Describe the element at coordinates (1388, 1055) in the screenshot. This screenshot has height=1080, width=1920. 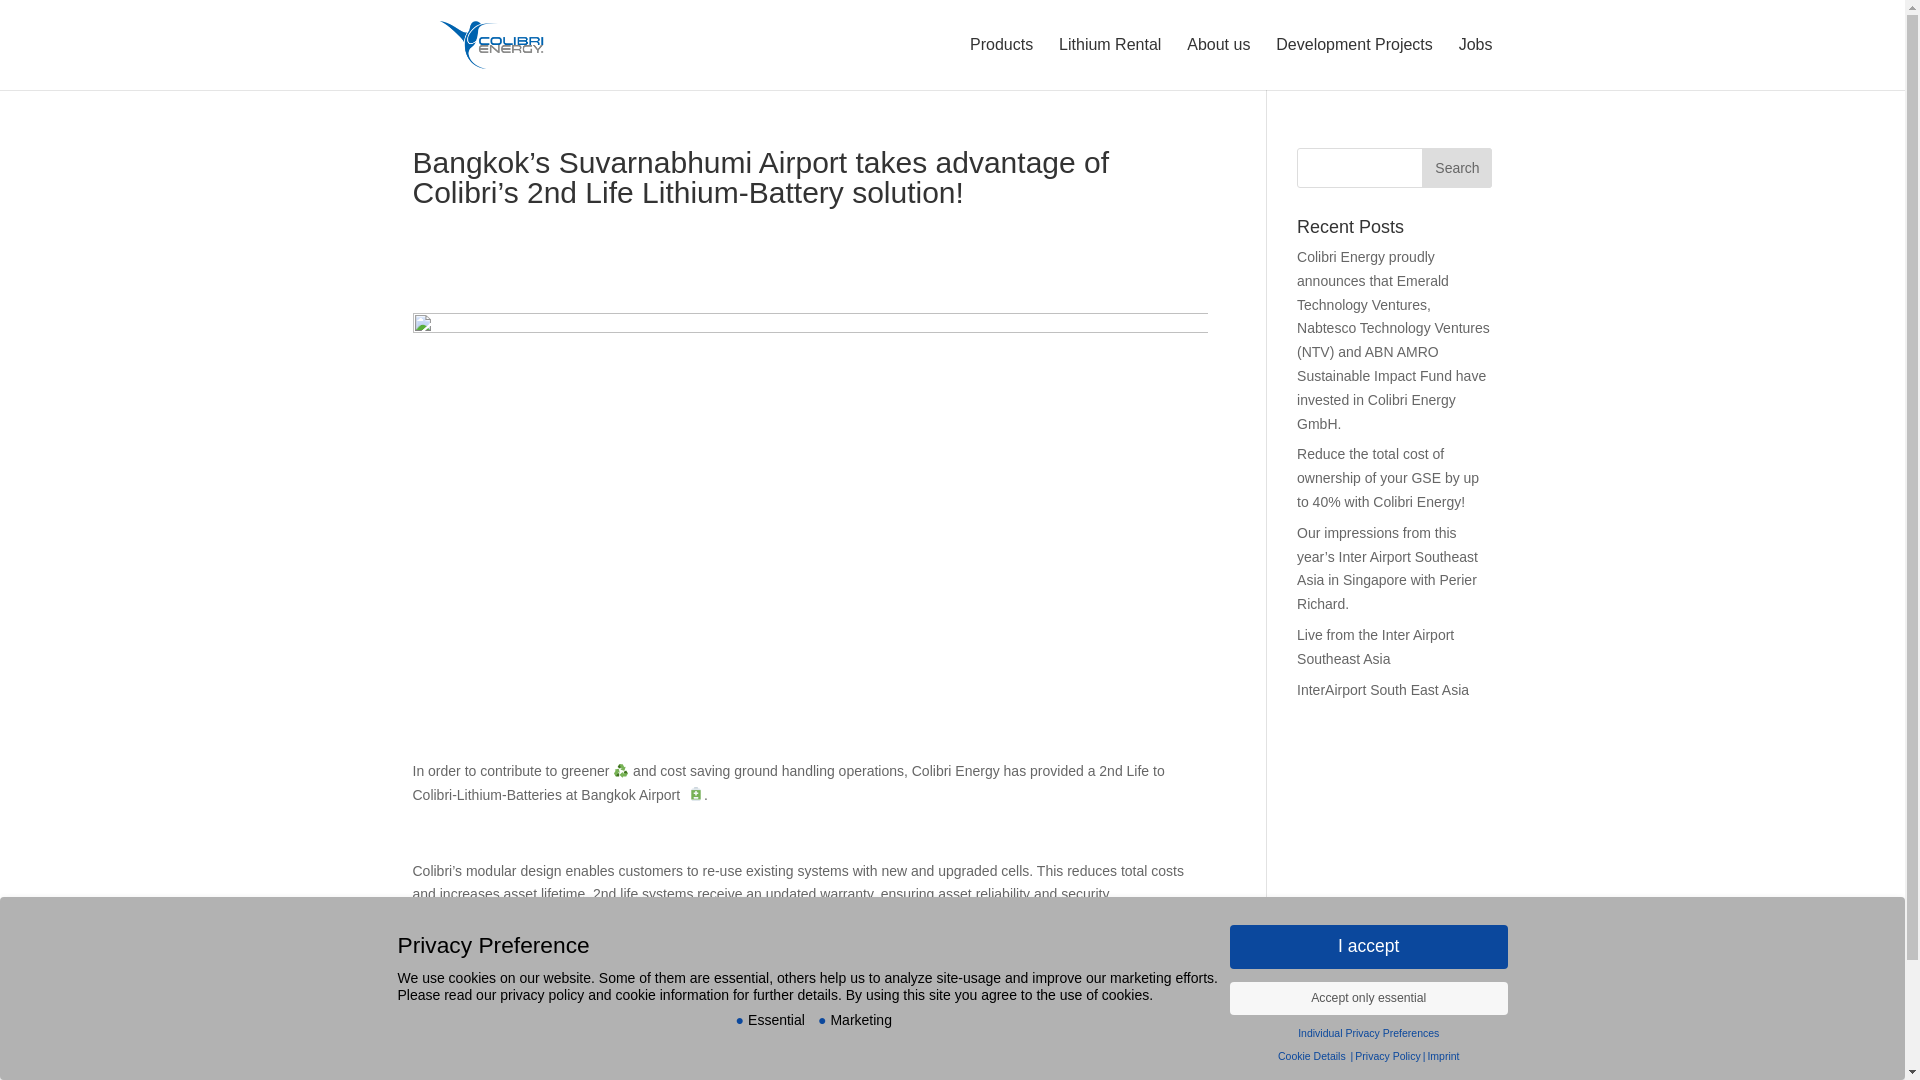
I see `Privacy Policy` at that location.